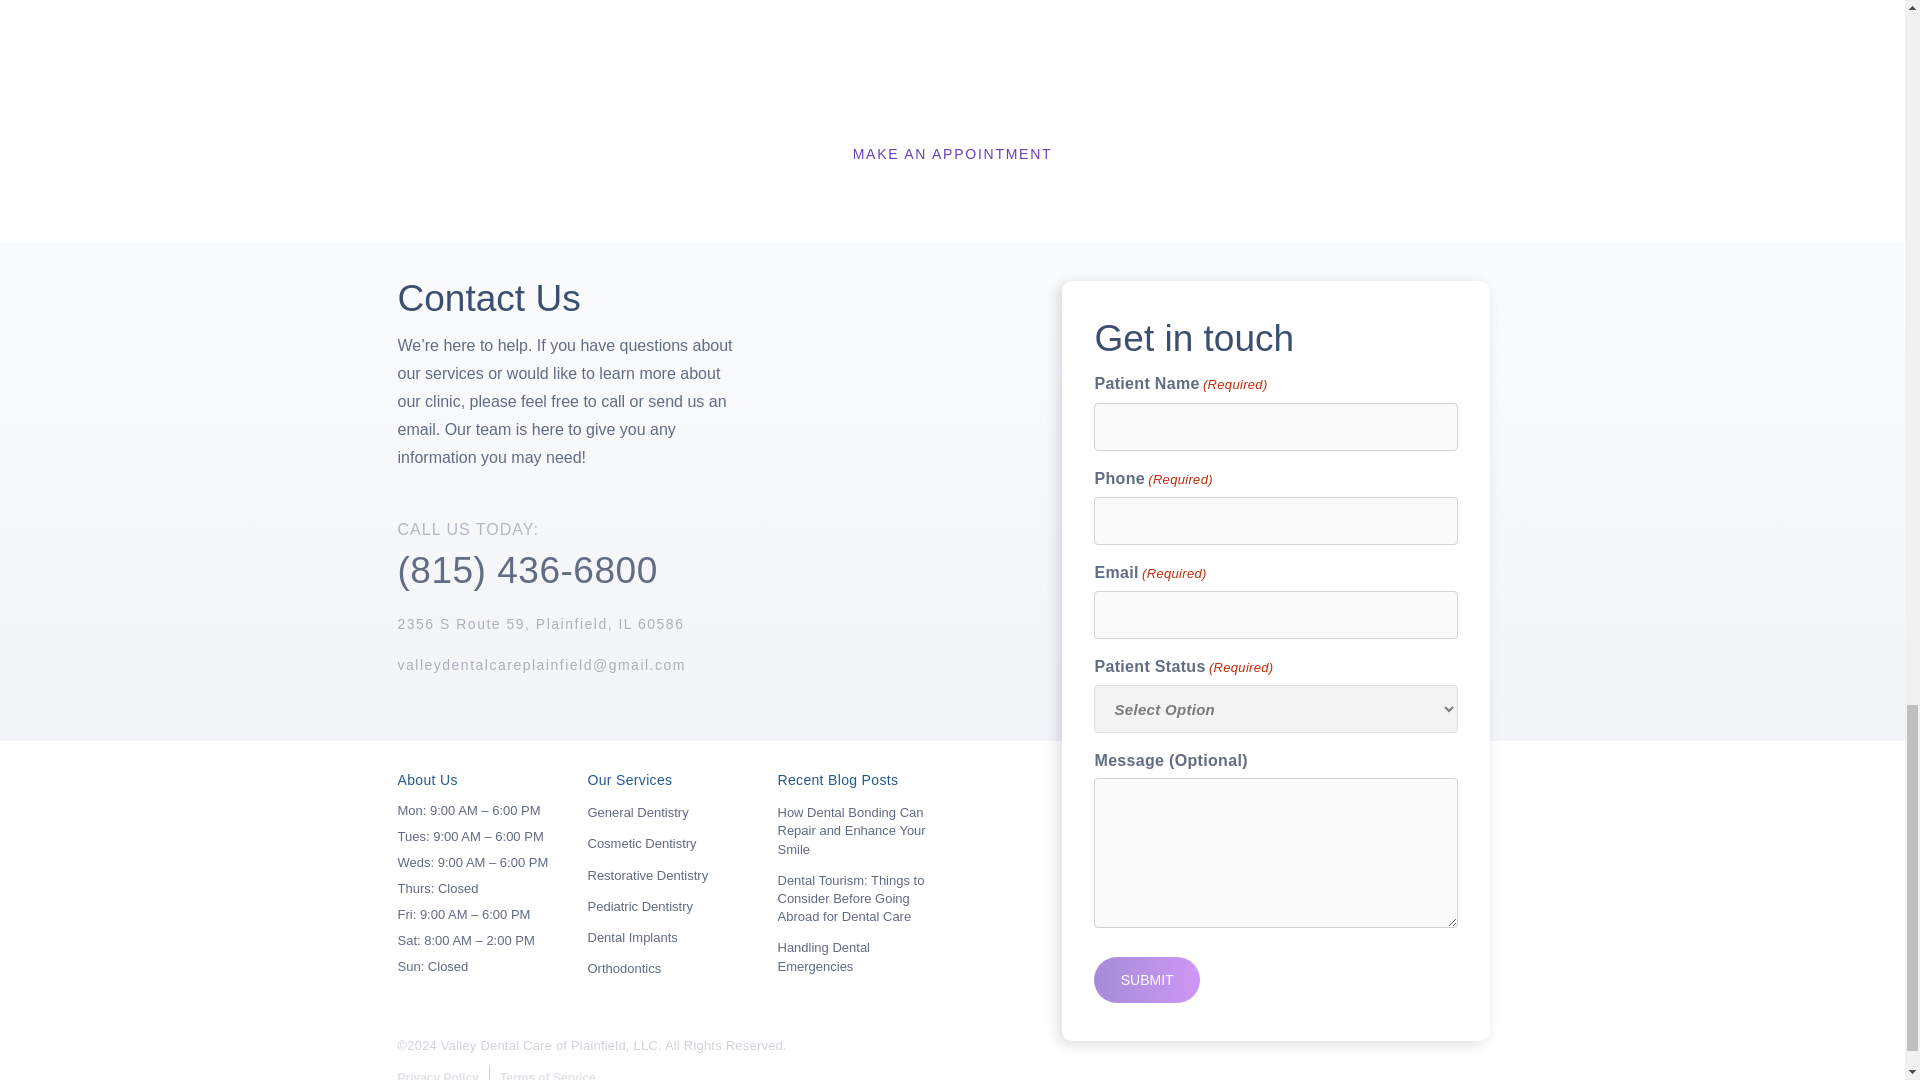 This screenshot has width=1920, height=1080. What do you see at coordinates (851, 830) in the screenshot?
I see `How Dental Bonding Can Repair and Enhance Your Smile` at bounding box center [851, 830].